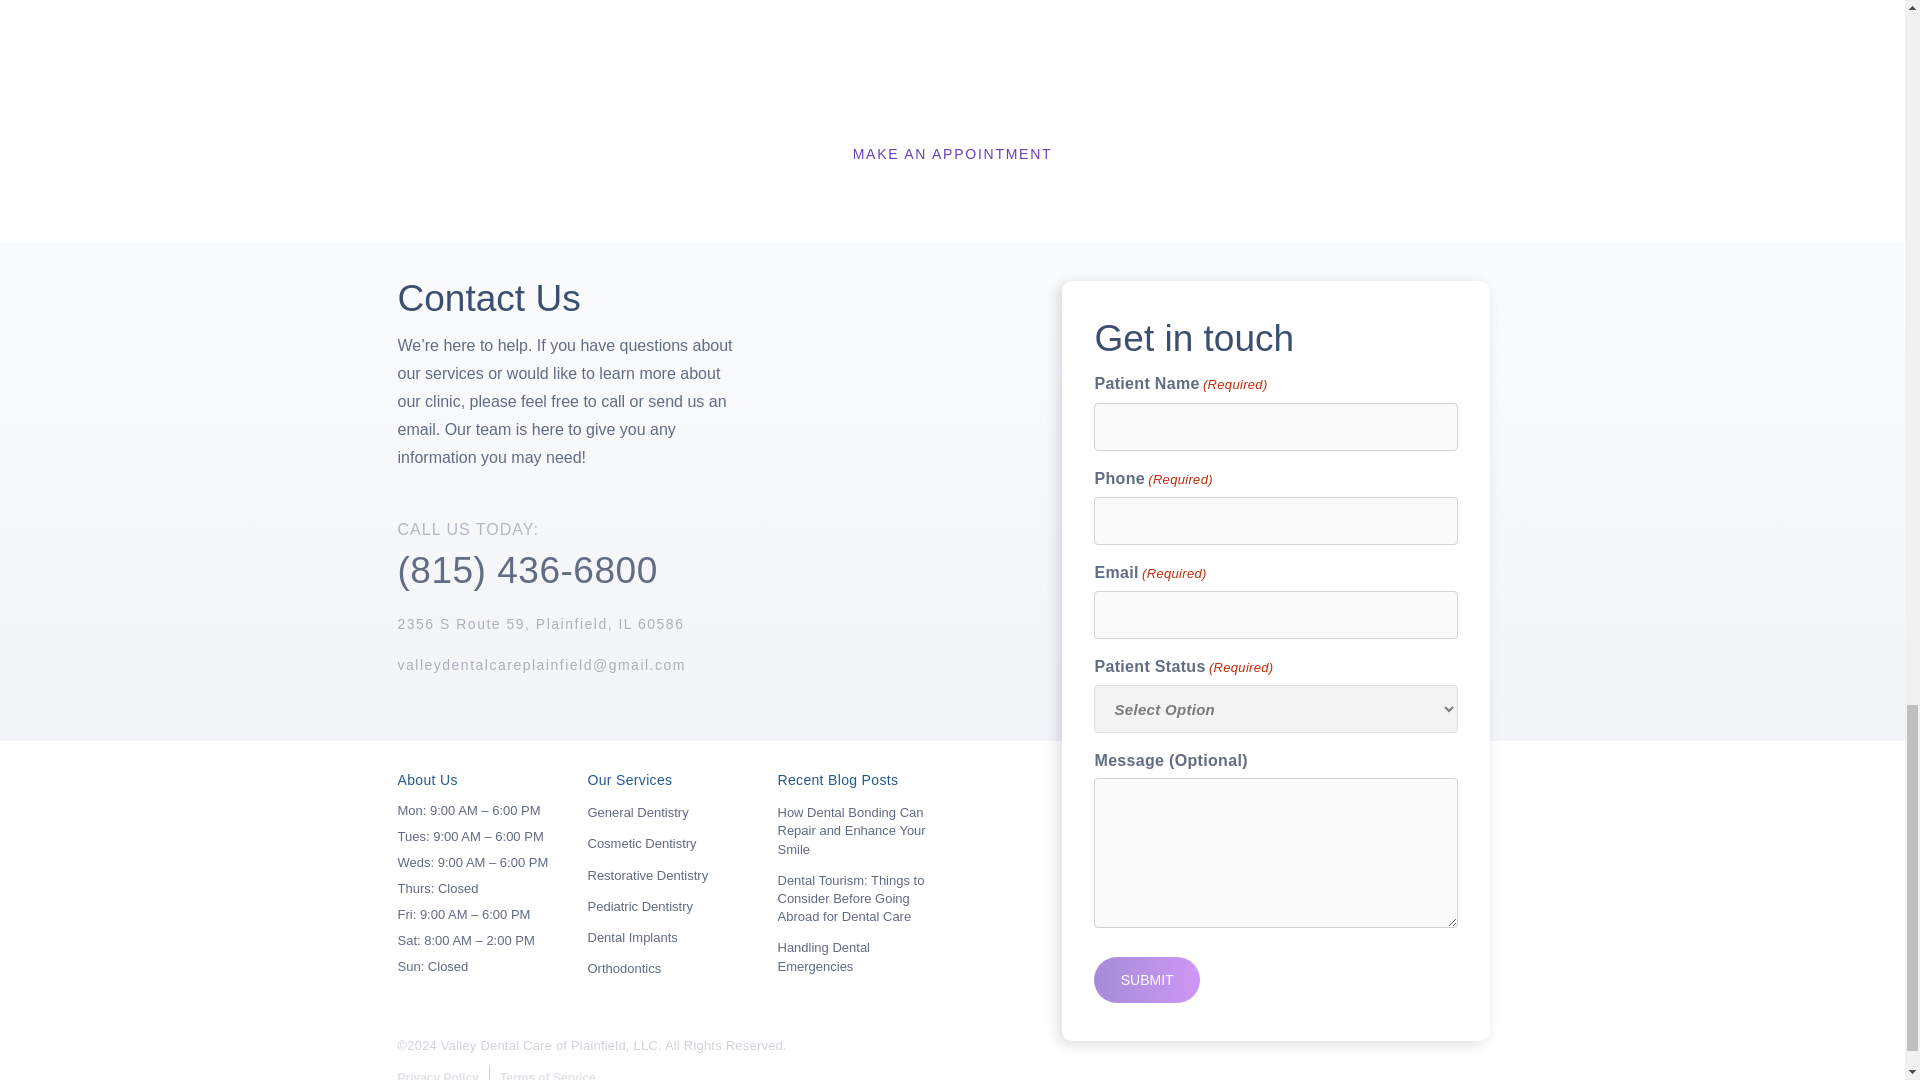 This screenshot has width=1920, height=1080. What do you see at coordinates (851, 830) in the screenshot?
I see `How Dental Bonding Can Repair and Enhance Your Smile` at bounding box center [851, 830].